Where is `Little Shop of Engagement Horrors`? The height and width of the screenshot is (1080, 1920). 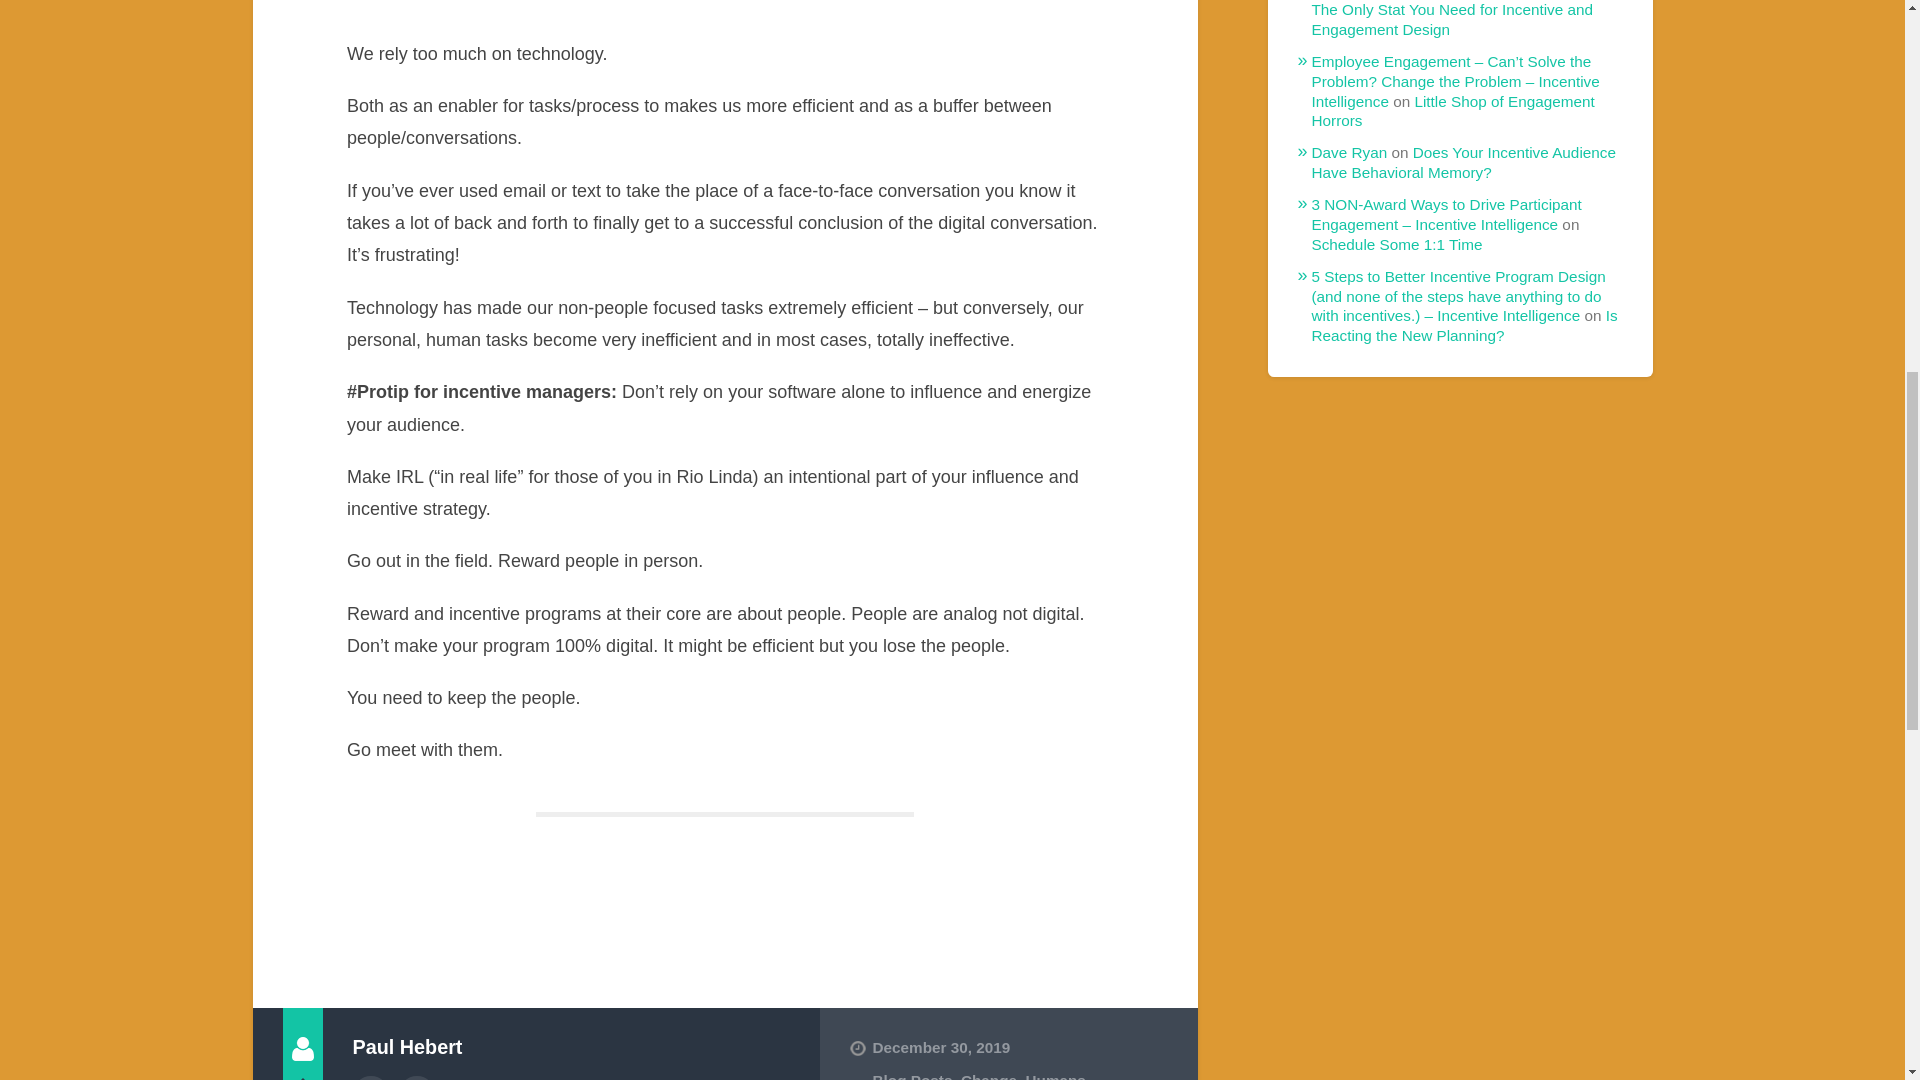 Little Shop of Engagement Horrors is located at coordinates (1453, 110).